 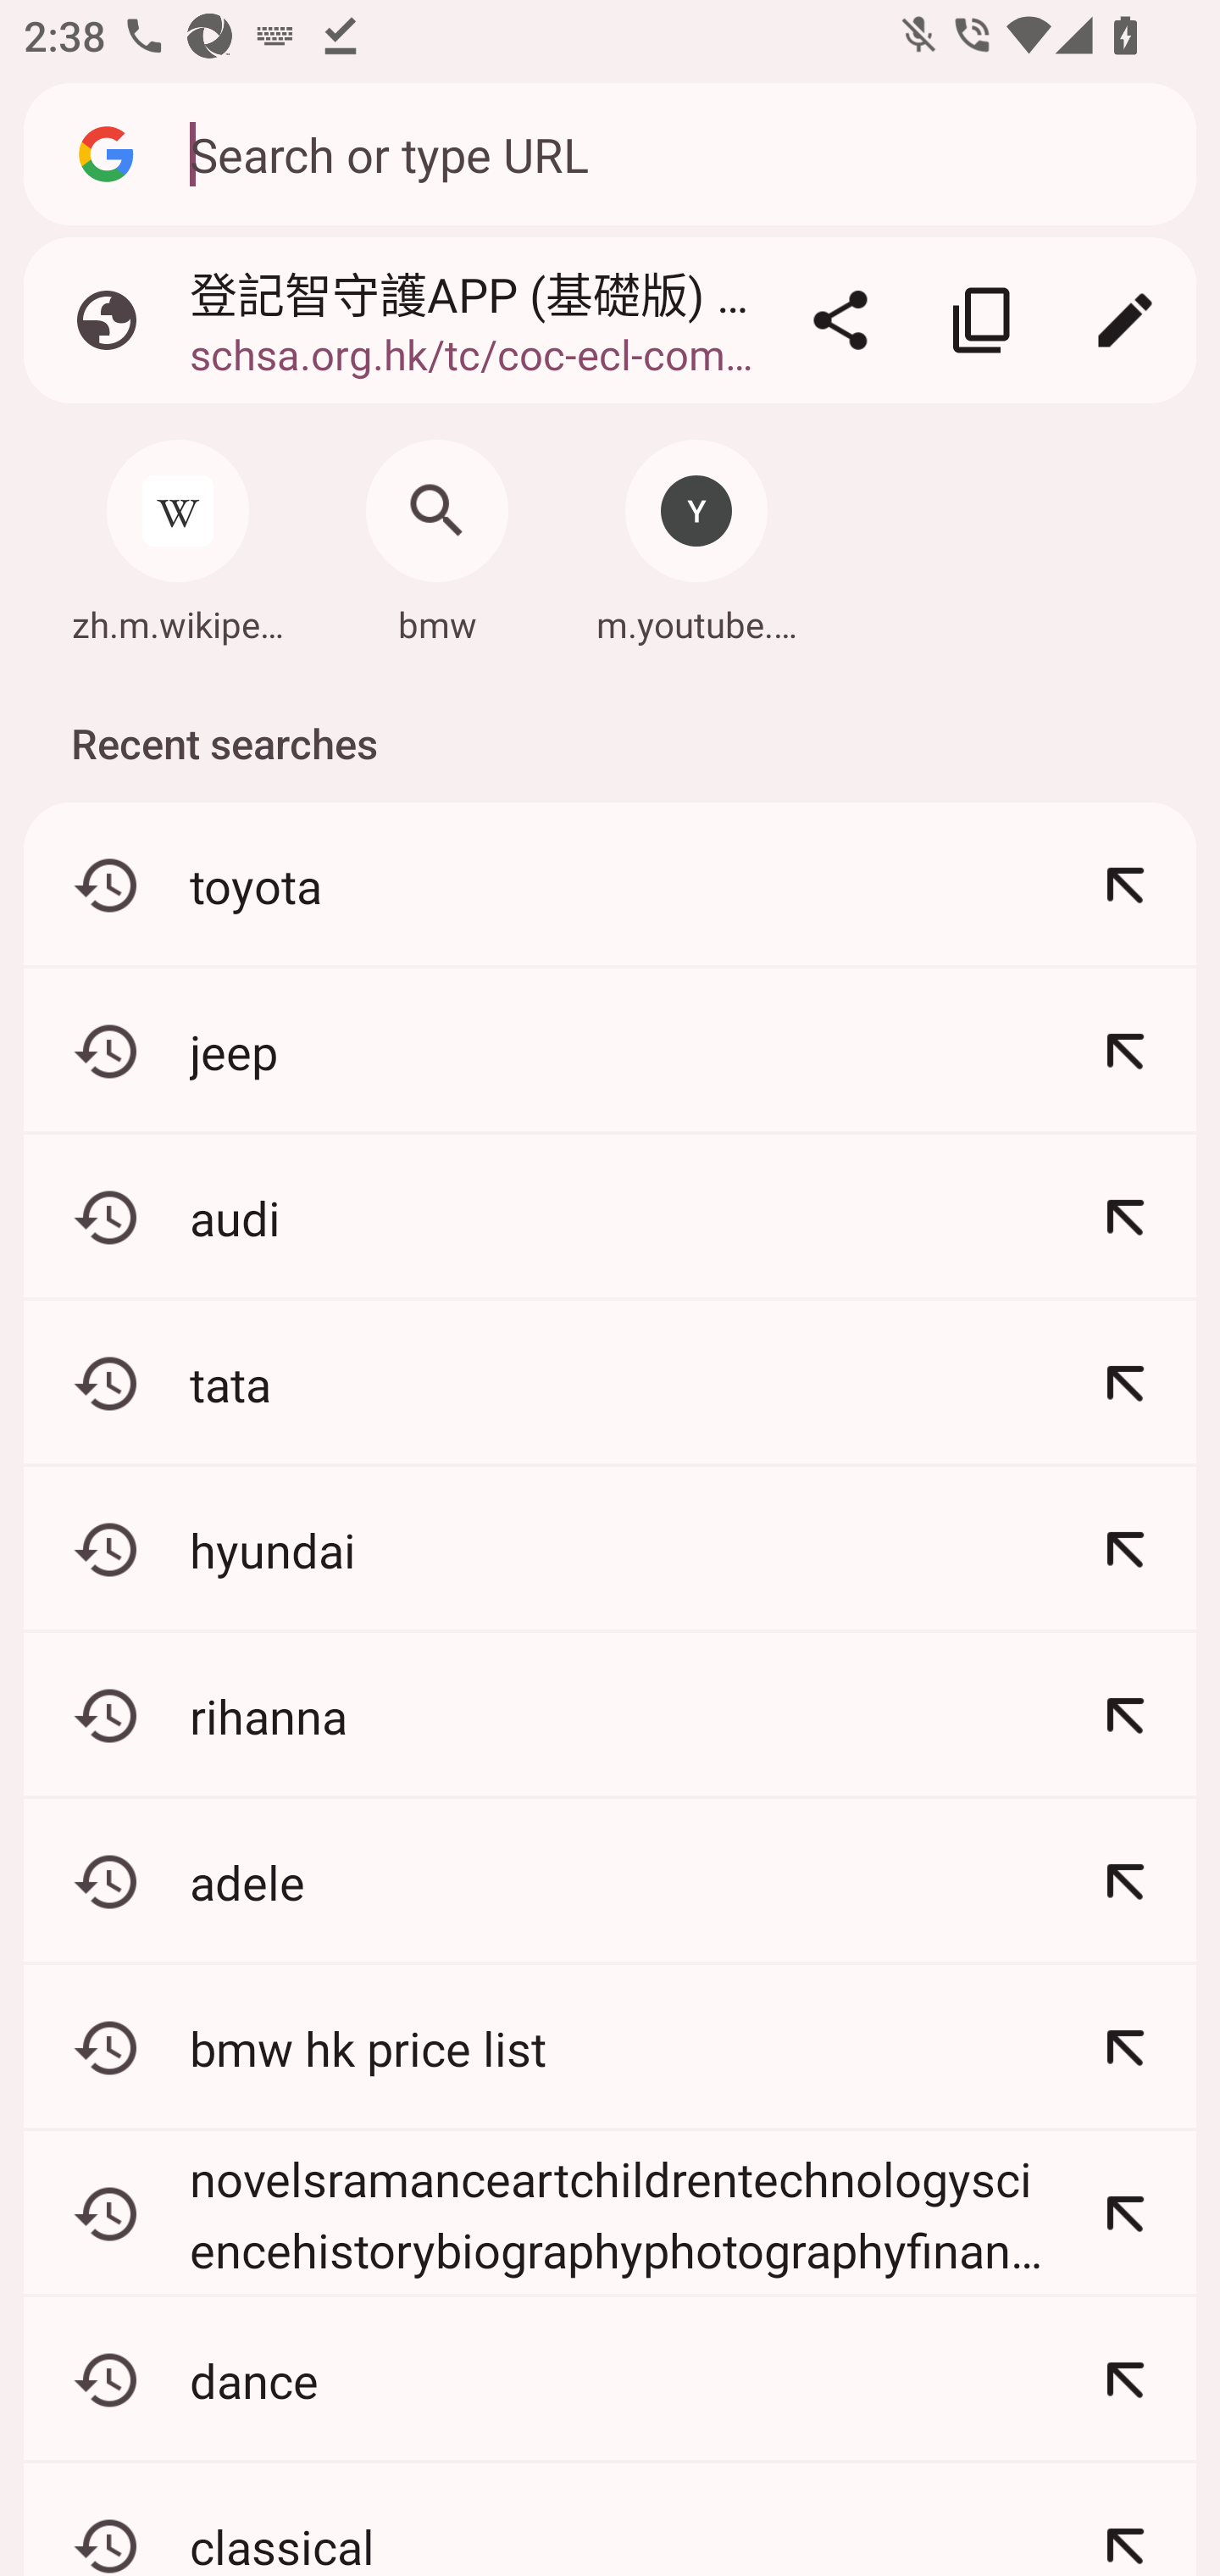 What do you see at coordinates (1125, 2379) in the screenshot?
I see `Refine: dance` at bounding box center [1125, 2379].